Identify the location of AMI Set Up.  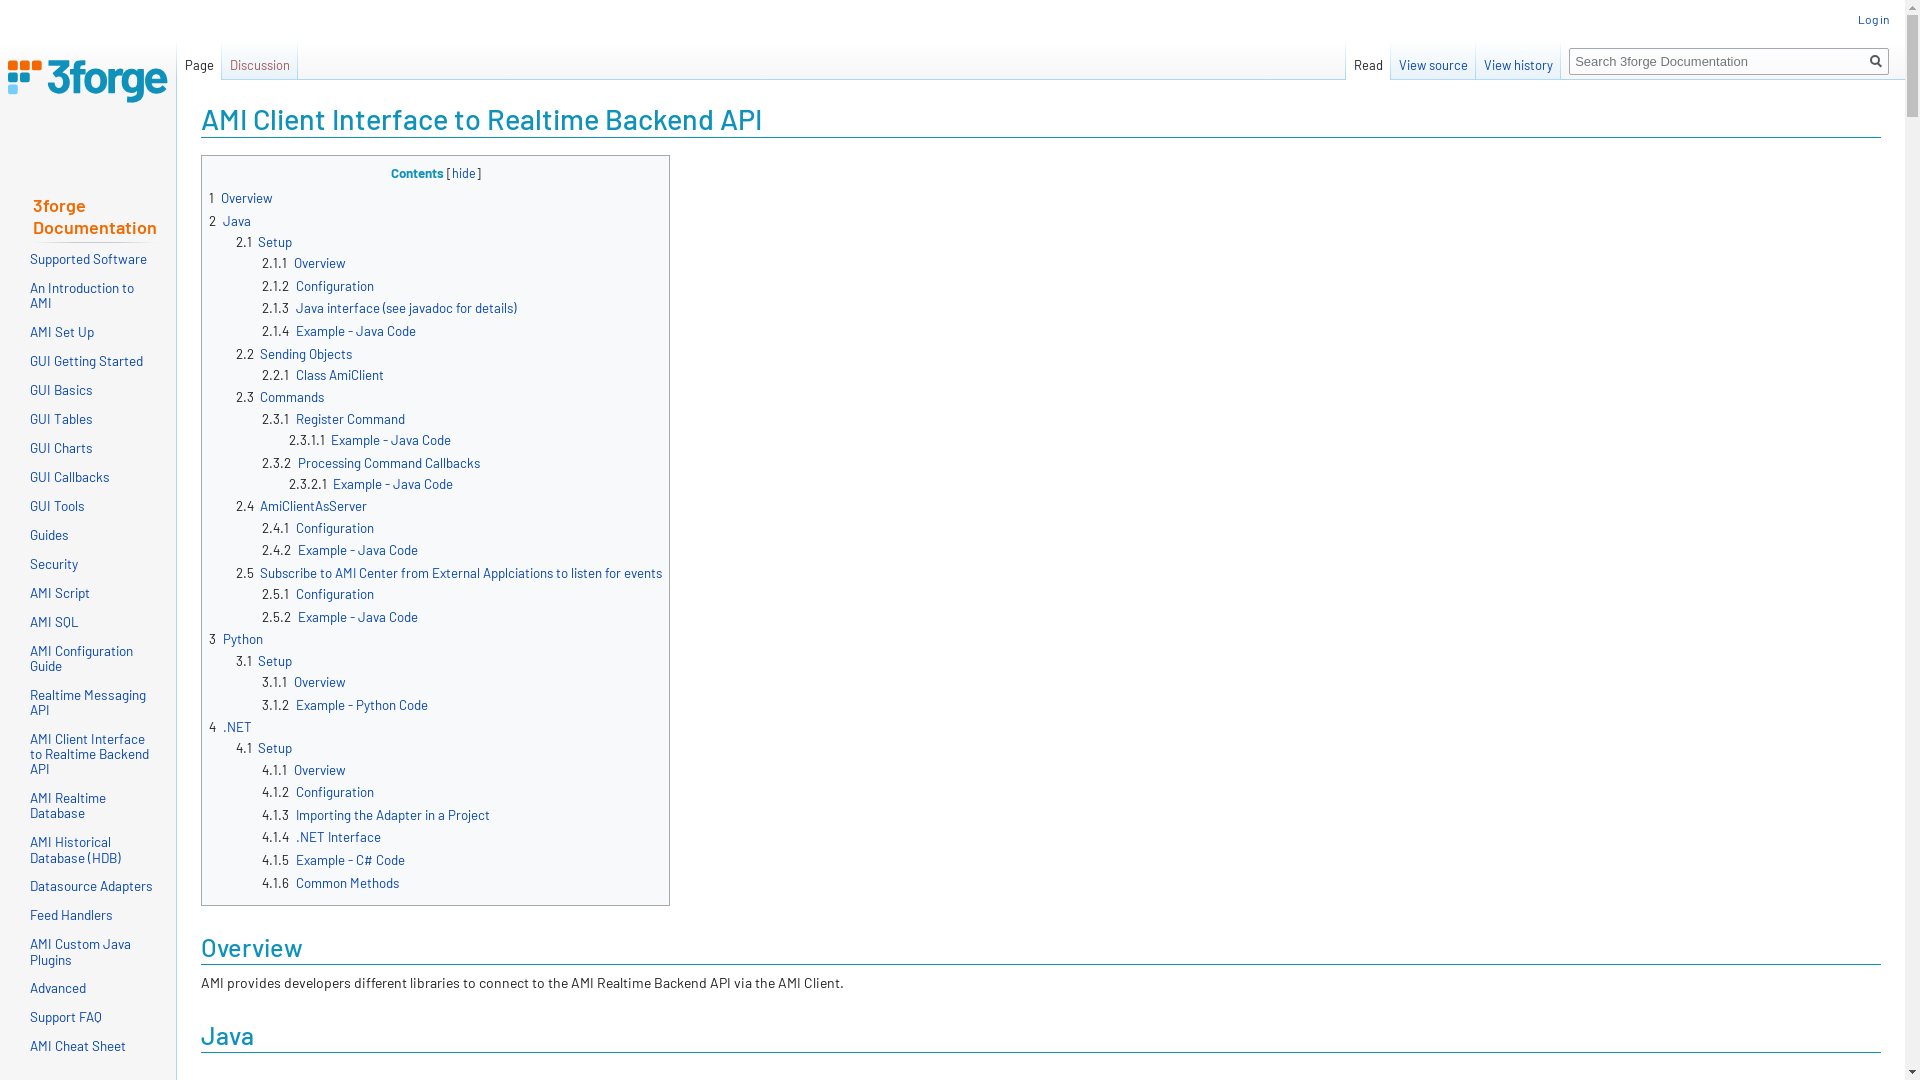
(62, 332).